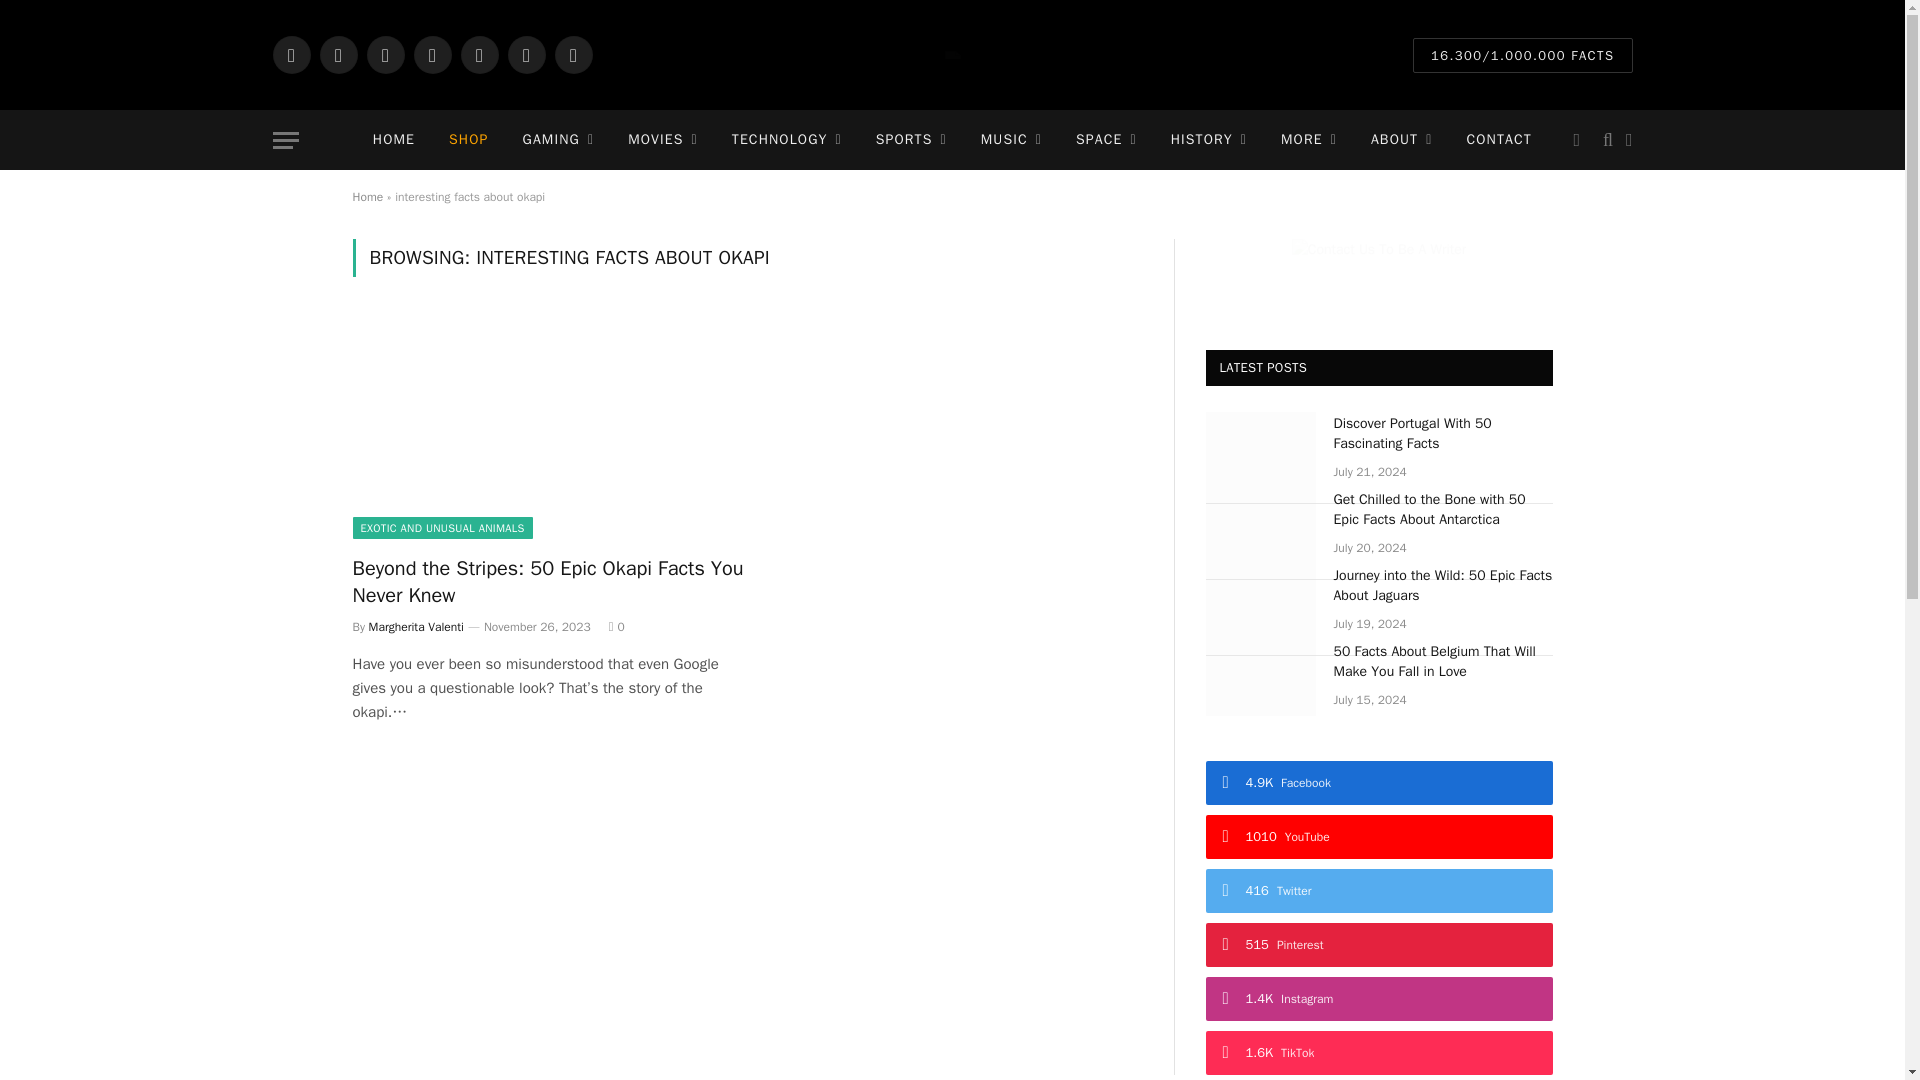  What do you see at coordinates (416, 626) in the screenshot?
I see `Posts by Margherita Valenti` at bounding box center [416, 626].